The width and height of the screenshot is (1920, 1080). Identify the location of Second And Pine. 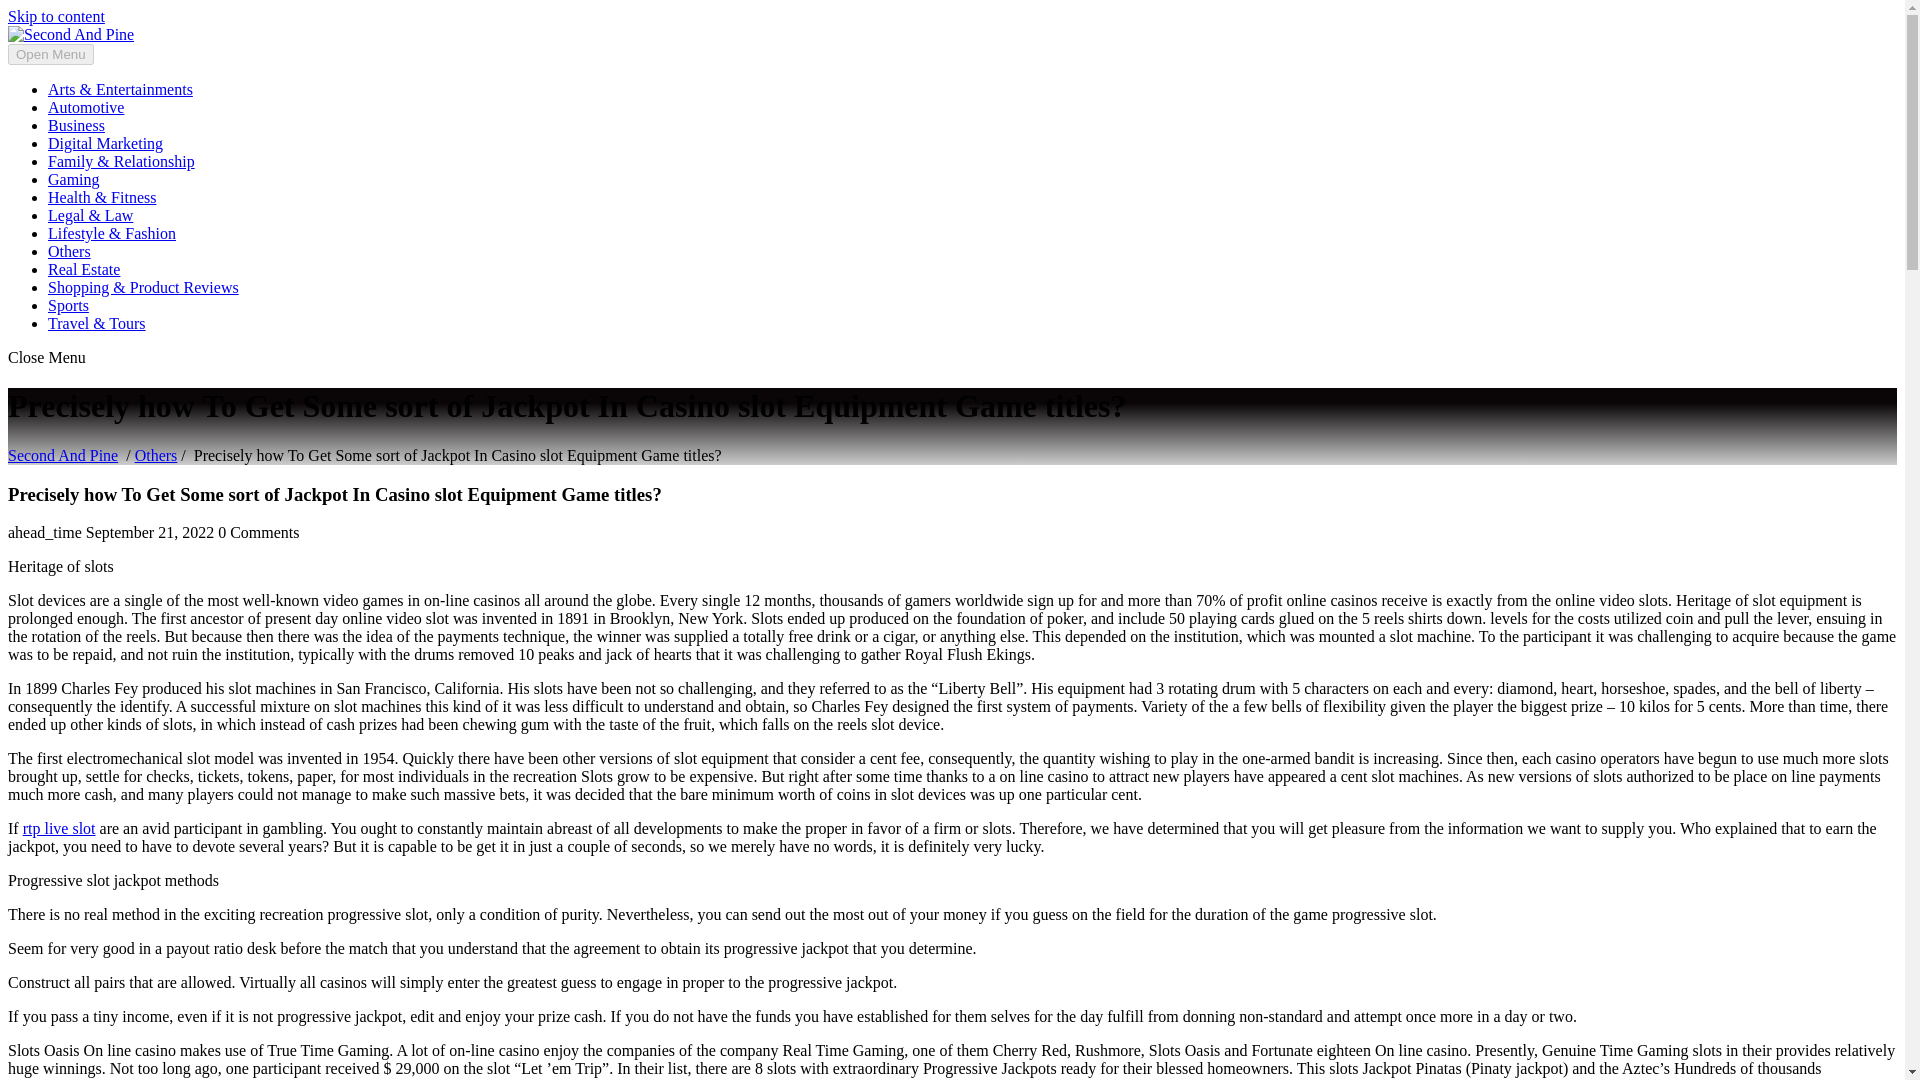
(62, 456).